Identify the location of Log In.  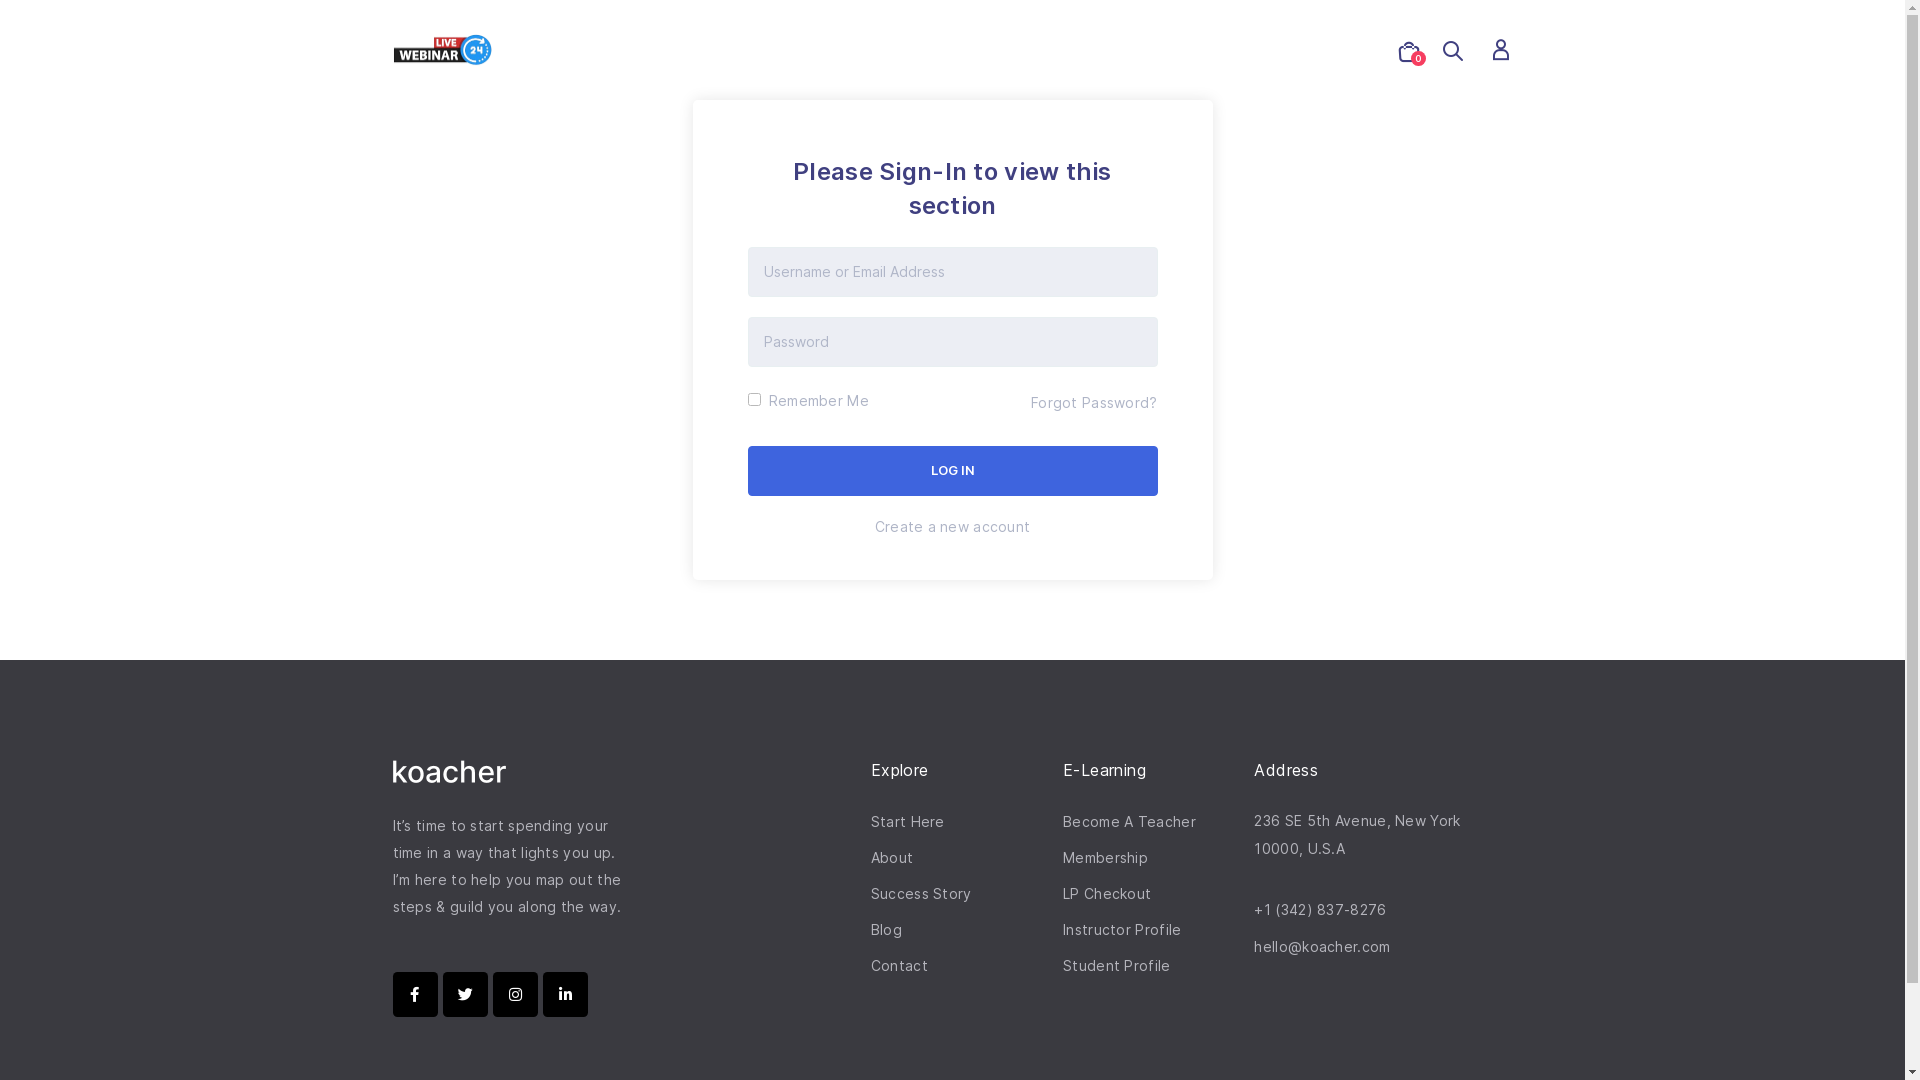
(953, 471).